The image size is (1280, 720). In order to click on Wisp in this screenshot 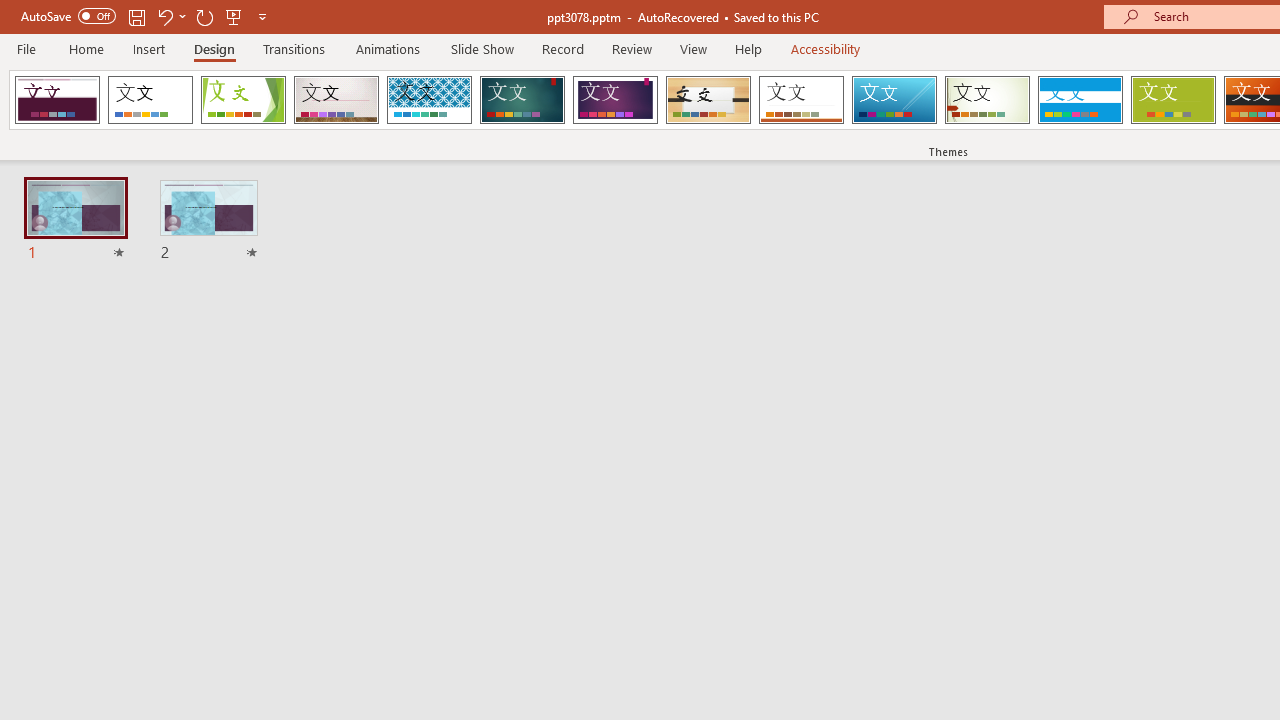, I will do `click(987, 100)`.